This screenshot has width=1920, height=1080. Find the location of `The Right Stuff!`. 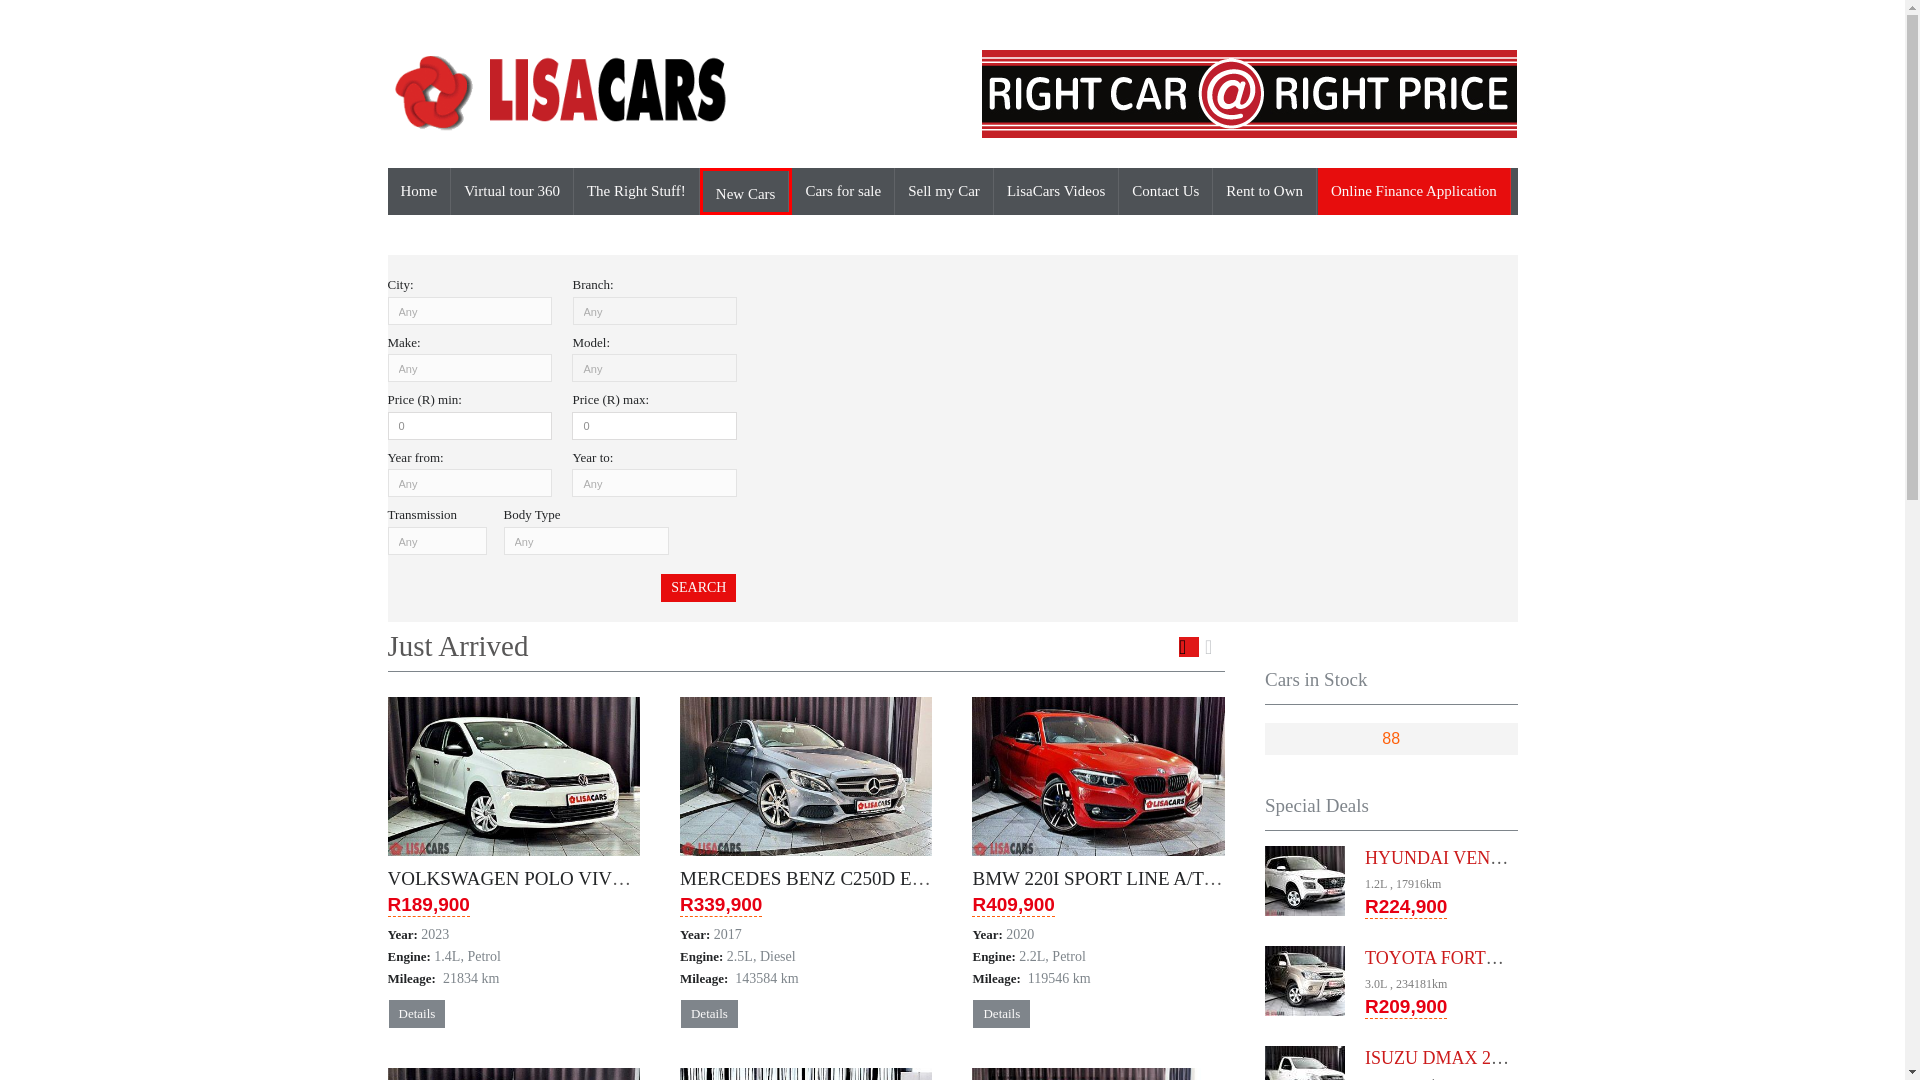

The Right Stuff! is located at coordinates (637, 191).